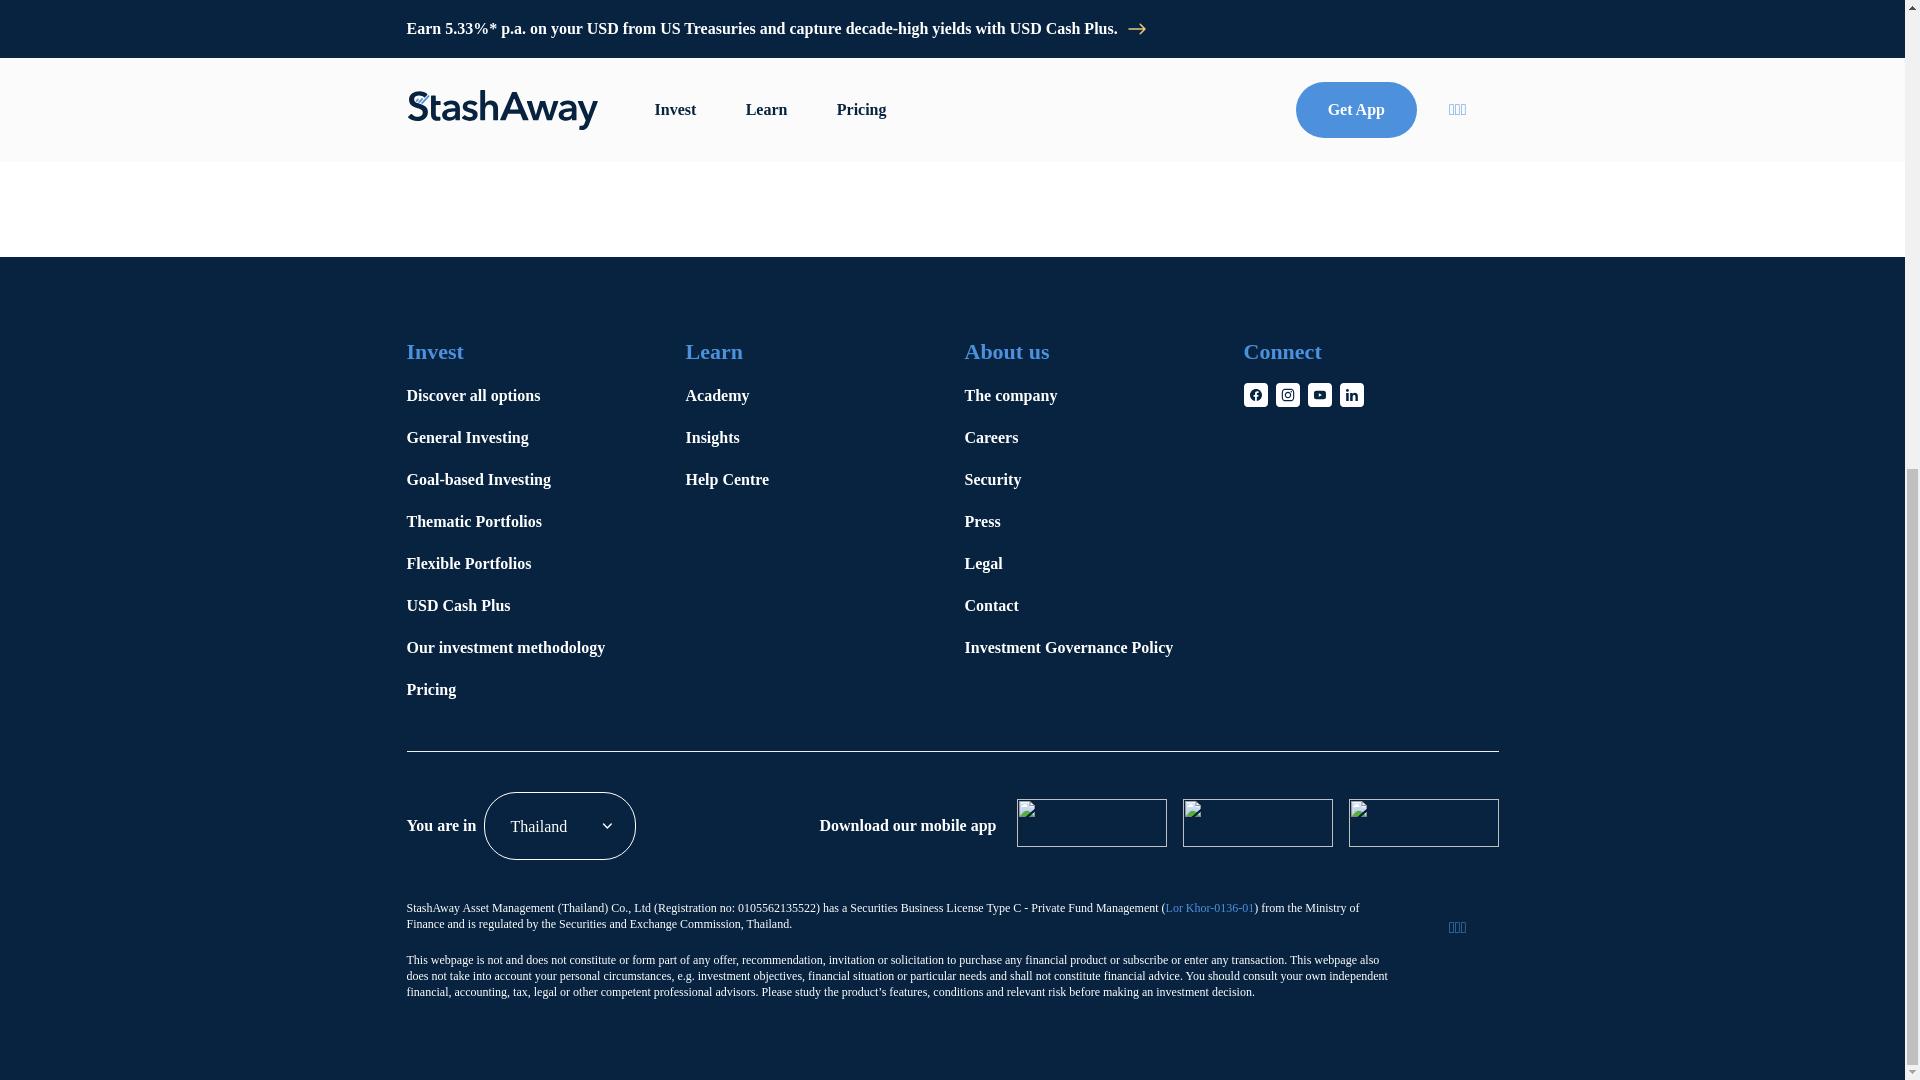  What do you see at coordinates (528, 395) in the screenshot?
I see `Discover all options` at bounding box center [528, 395].